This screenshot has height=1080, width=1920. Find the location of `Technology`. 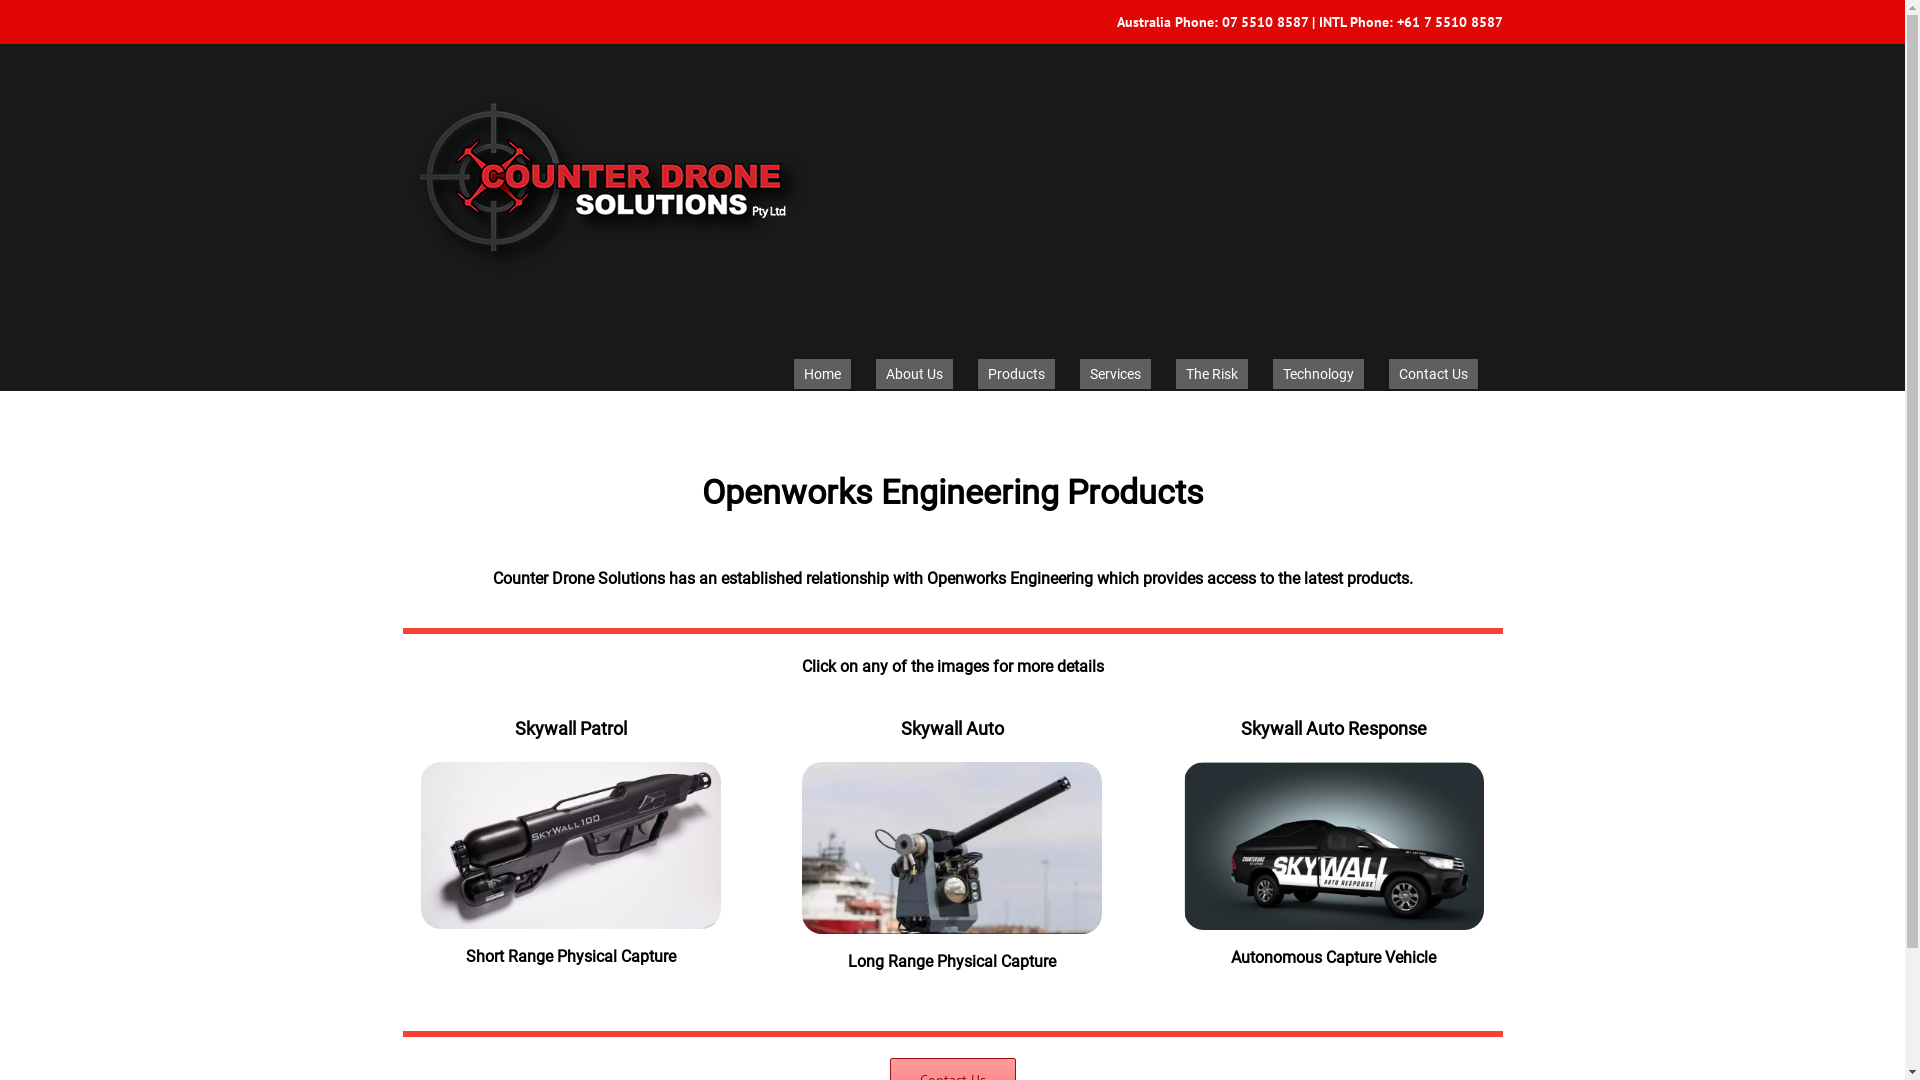

Technology is located at coordinates (1318, 374).